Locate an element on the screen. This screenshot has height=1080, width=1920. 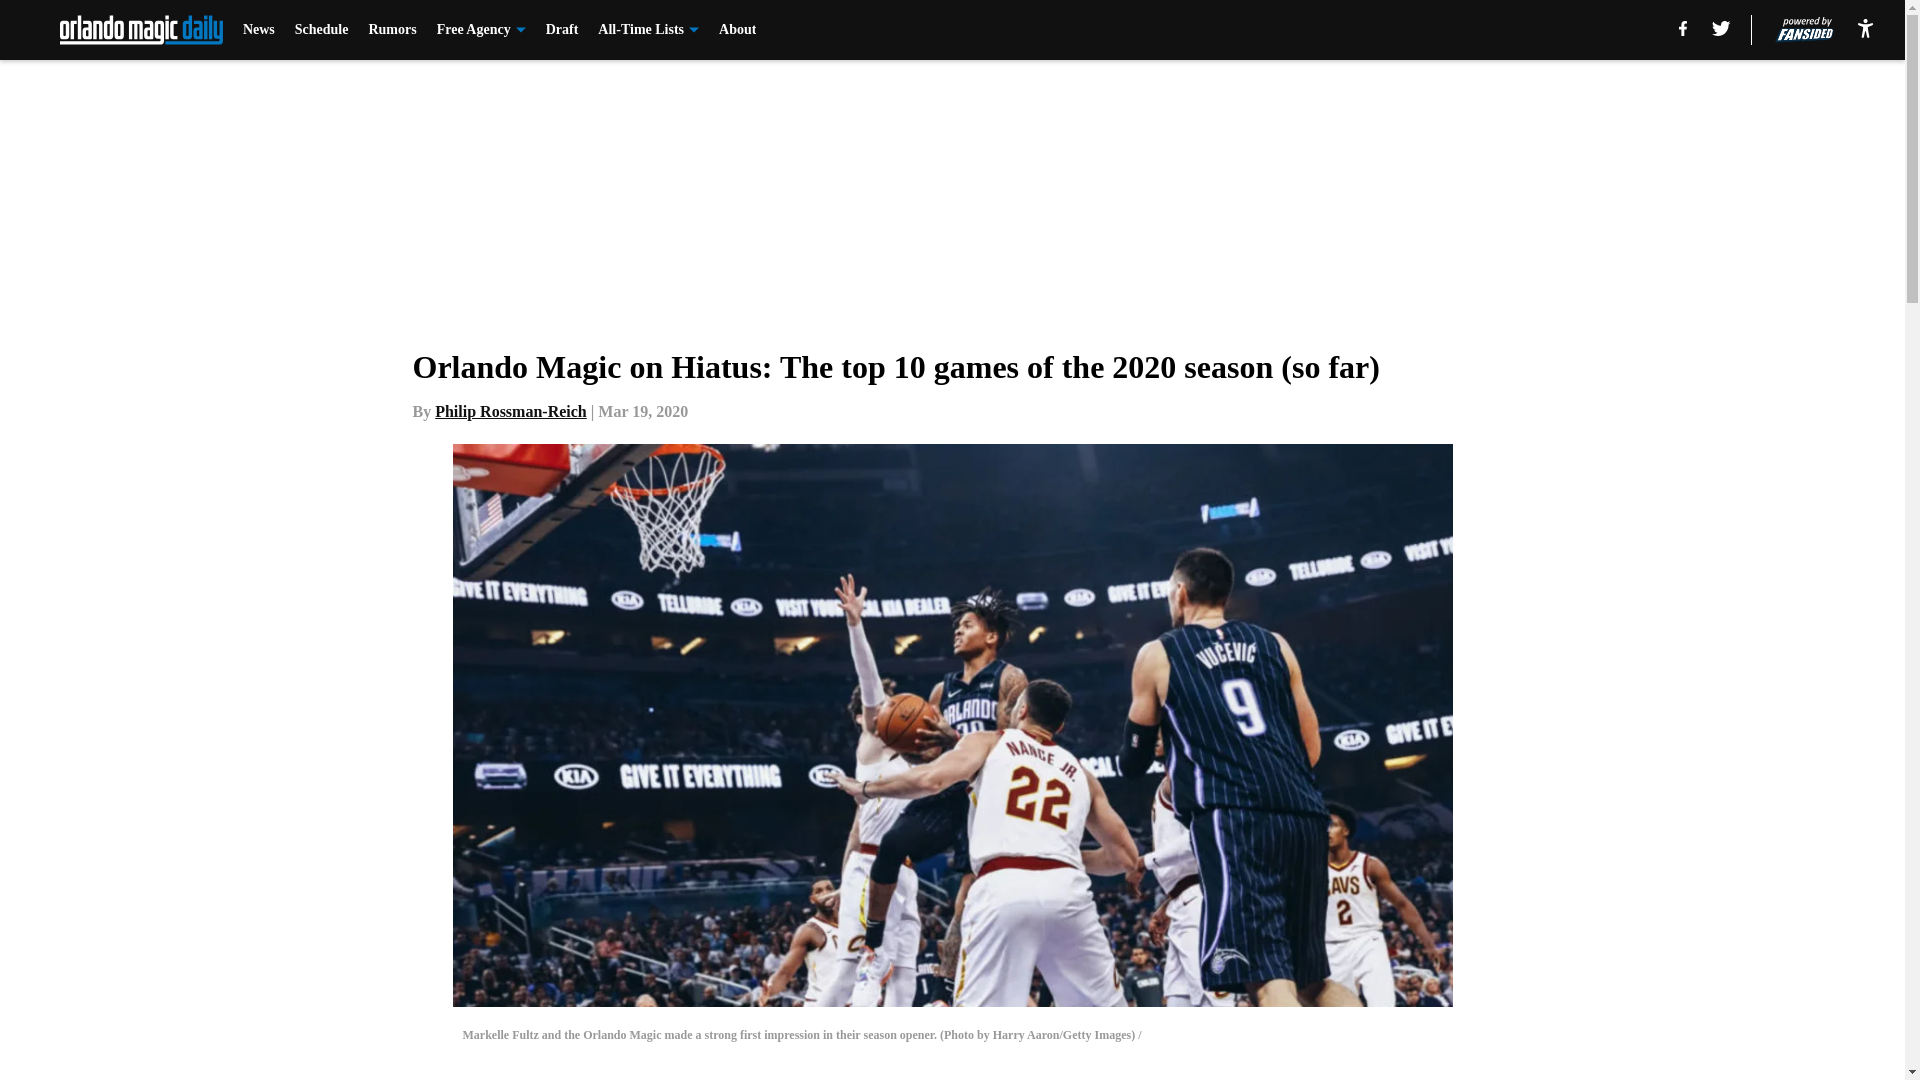
Schedule is located at coordinates (322, 30).